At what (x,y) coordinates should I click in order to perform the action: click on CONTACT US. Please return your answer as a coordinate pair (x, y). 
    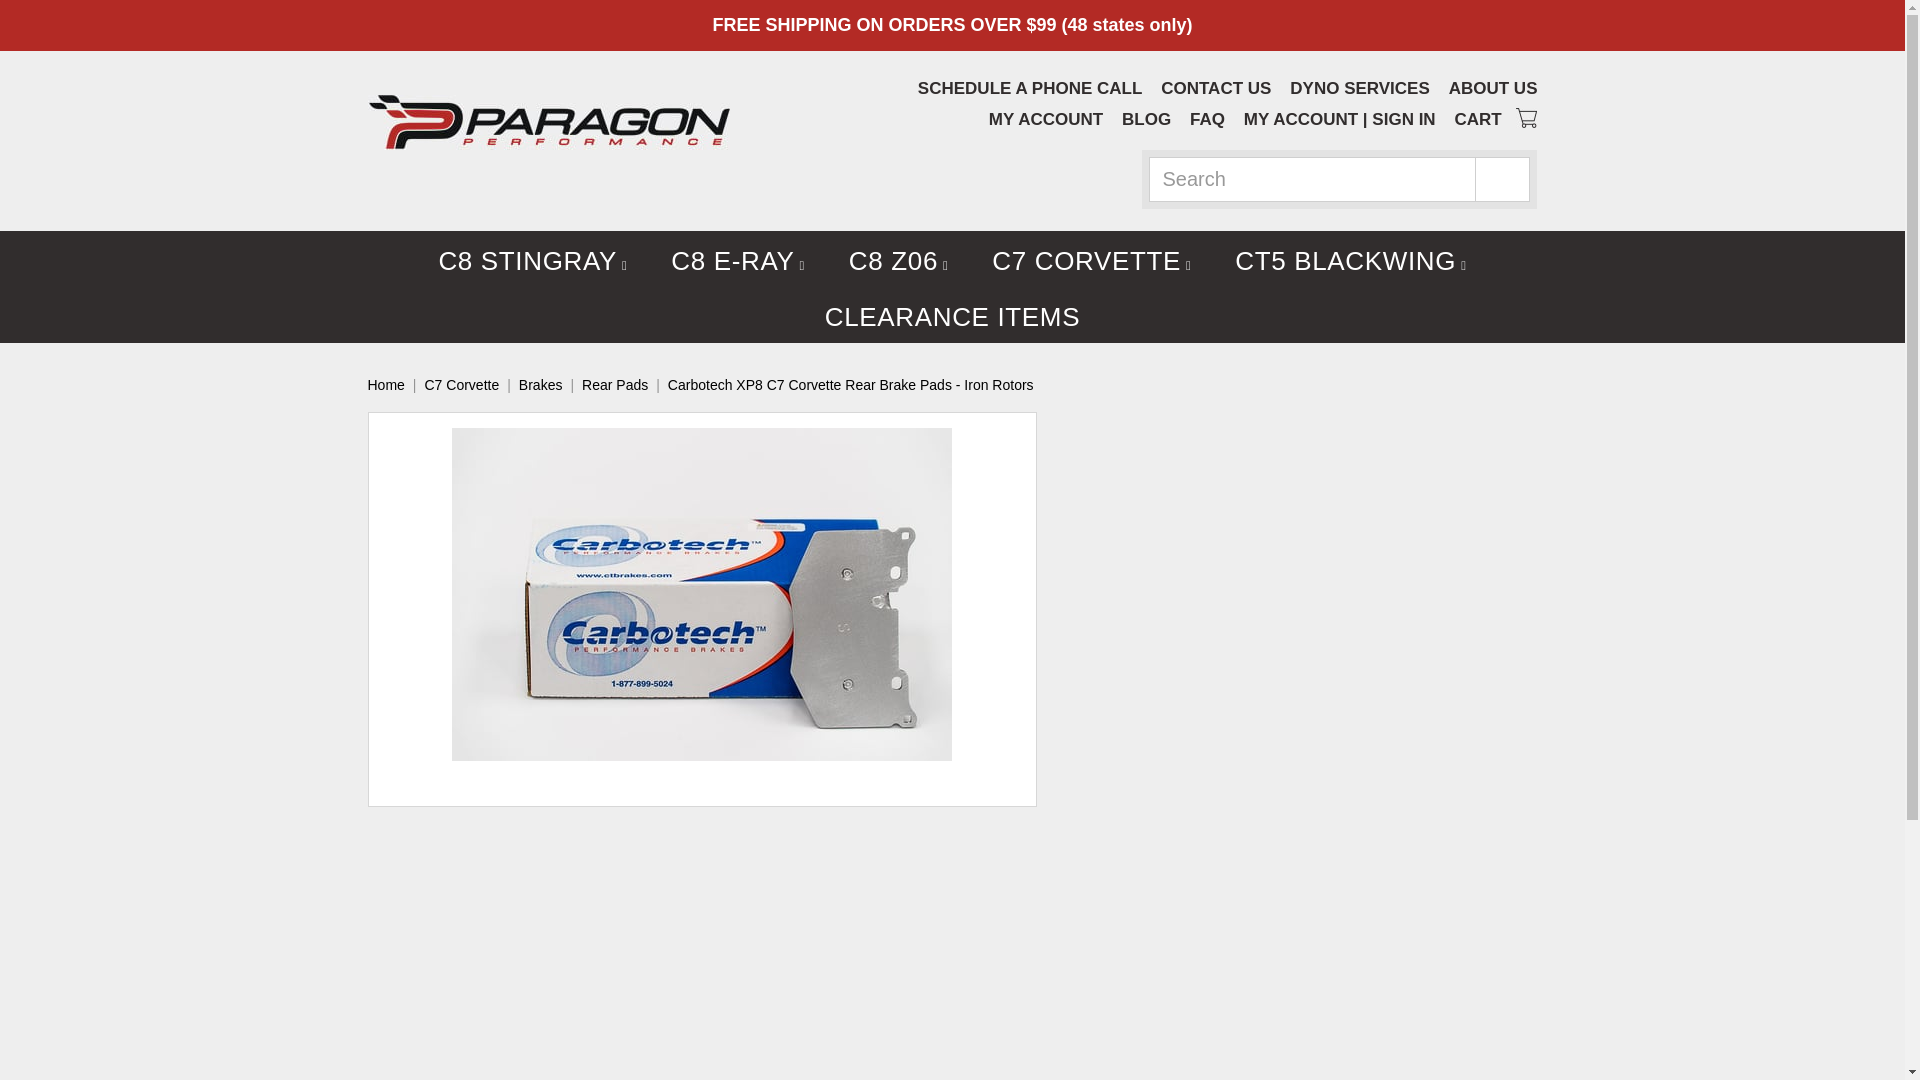
    Looking at the image, I should click on (1216, 88).